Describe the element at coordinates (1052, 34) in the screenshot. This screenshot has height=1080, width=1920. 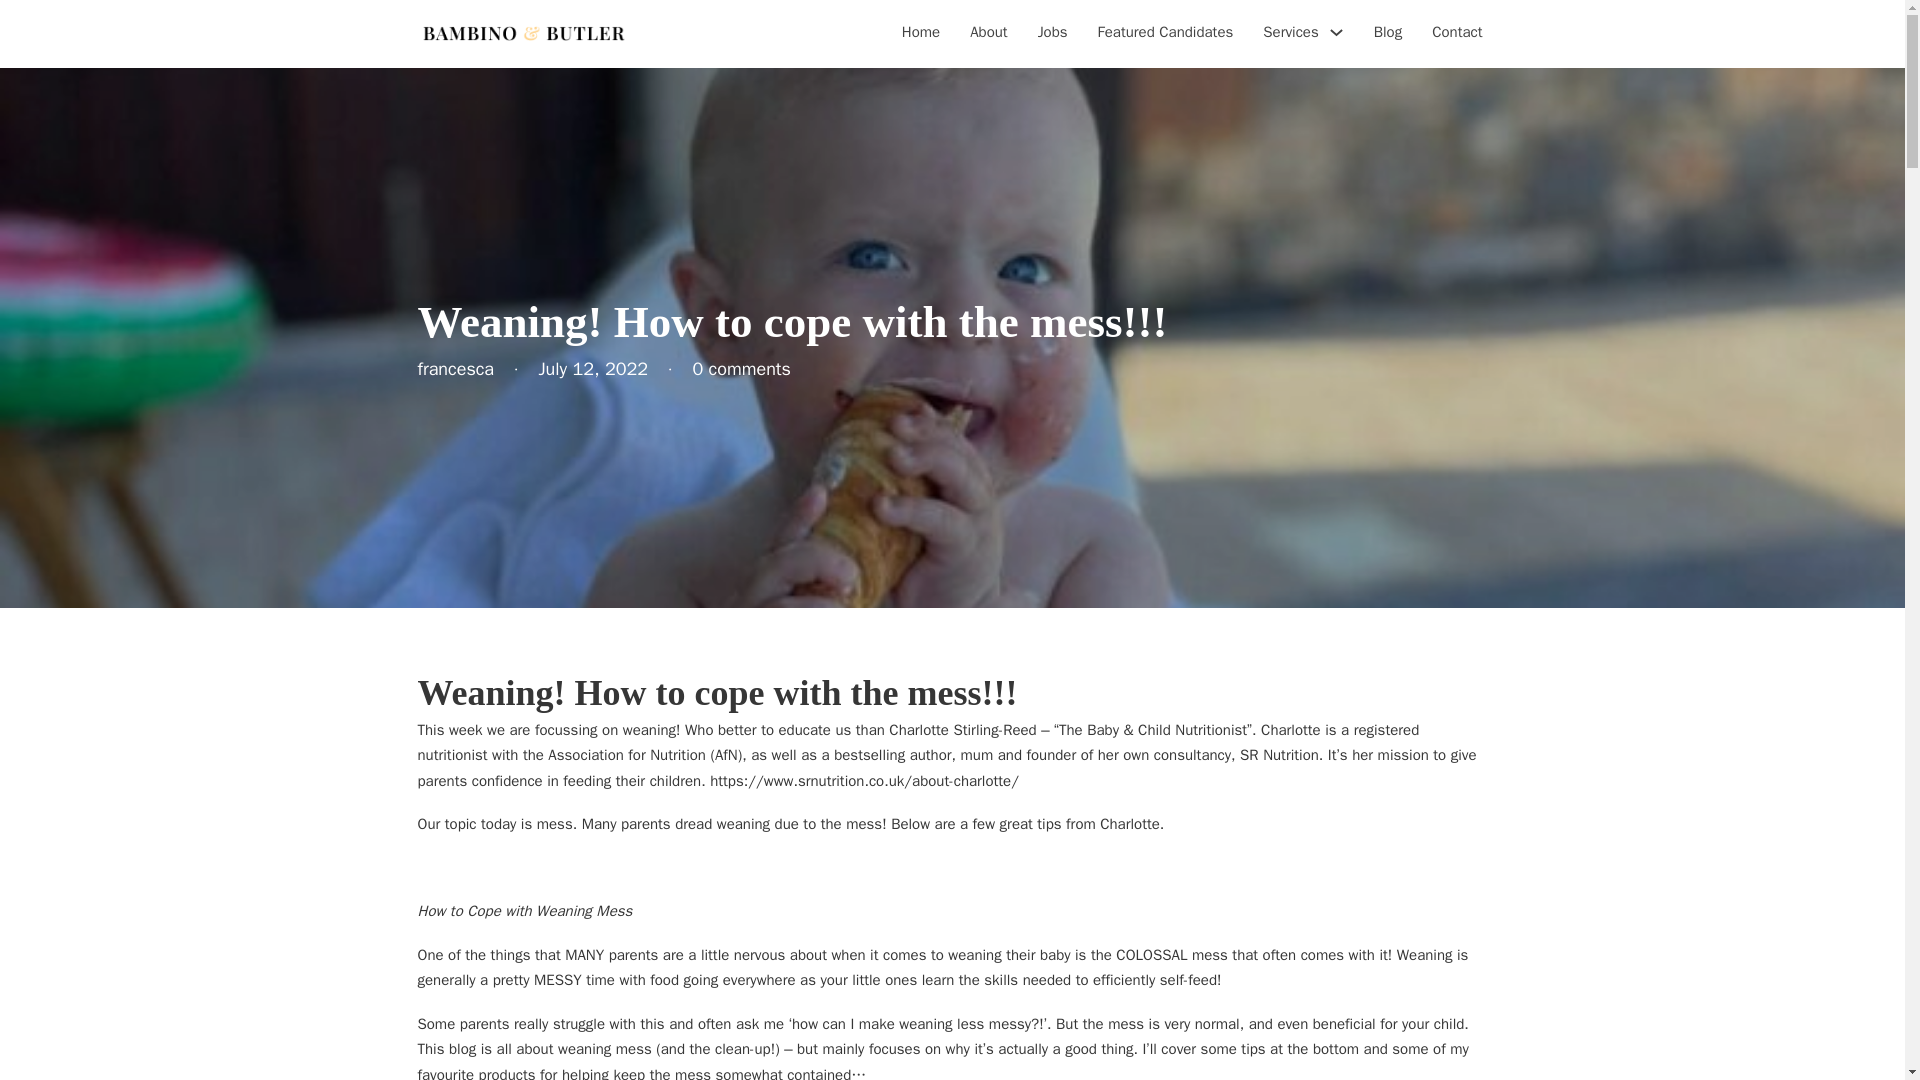
I see `Jobs` at that location.